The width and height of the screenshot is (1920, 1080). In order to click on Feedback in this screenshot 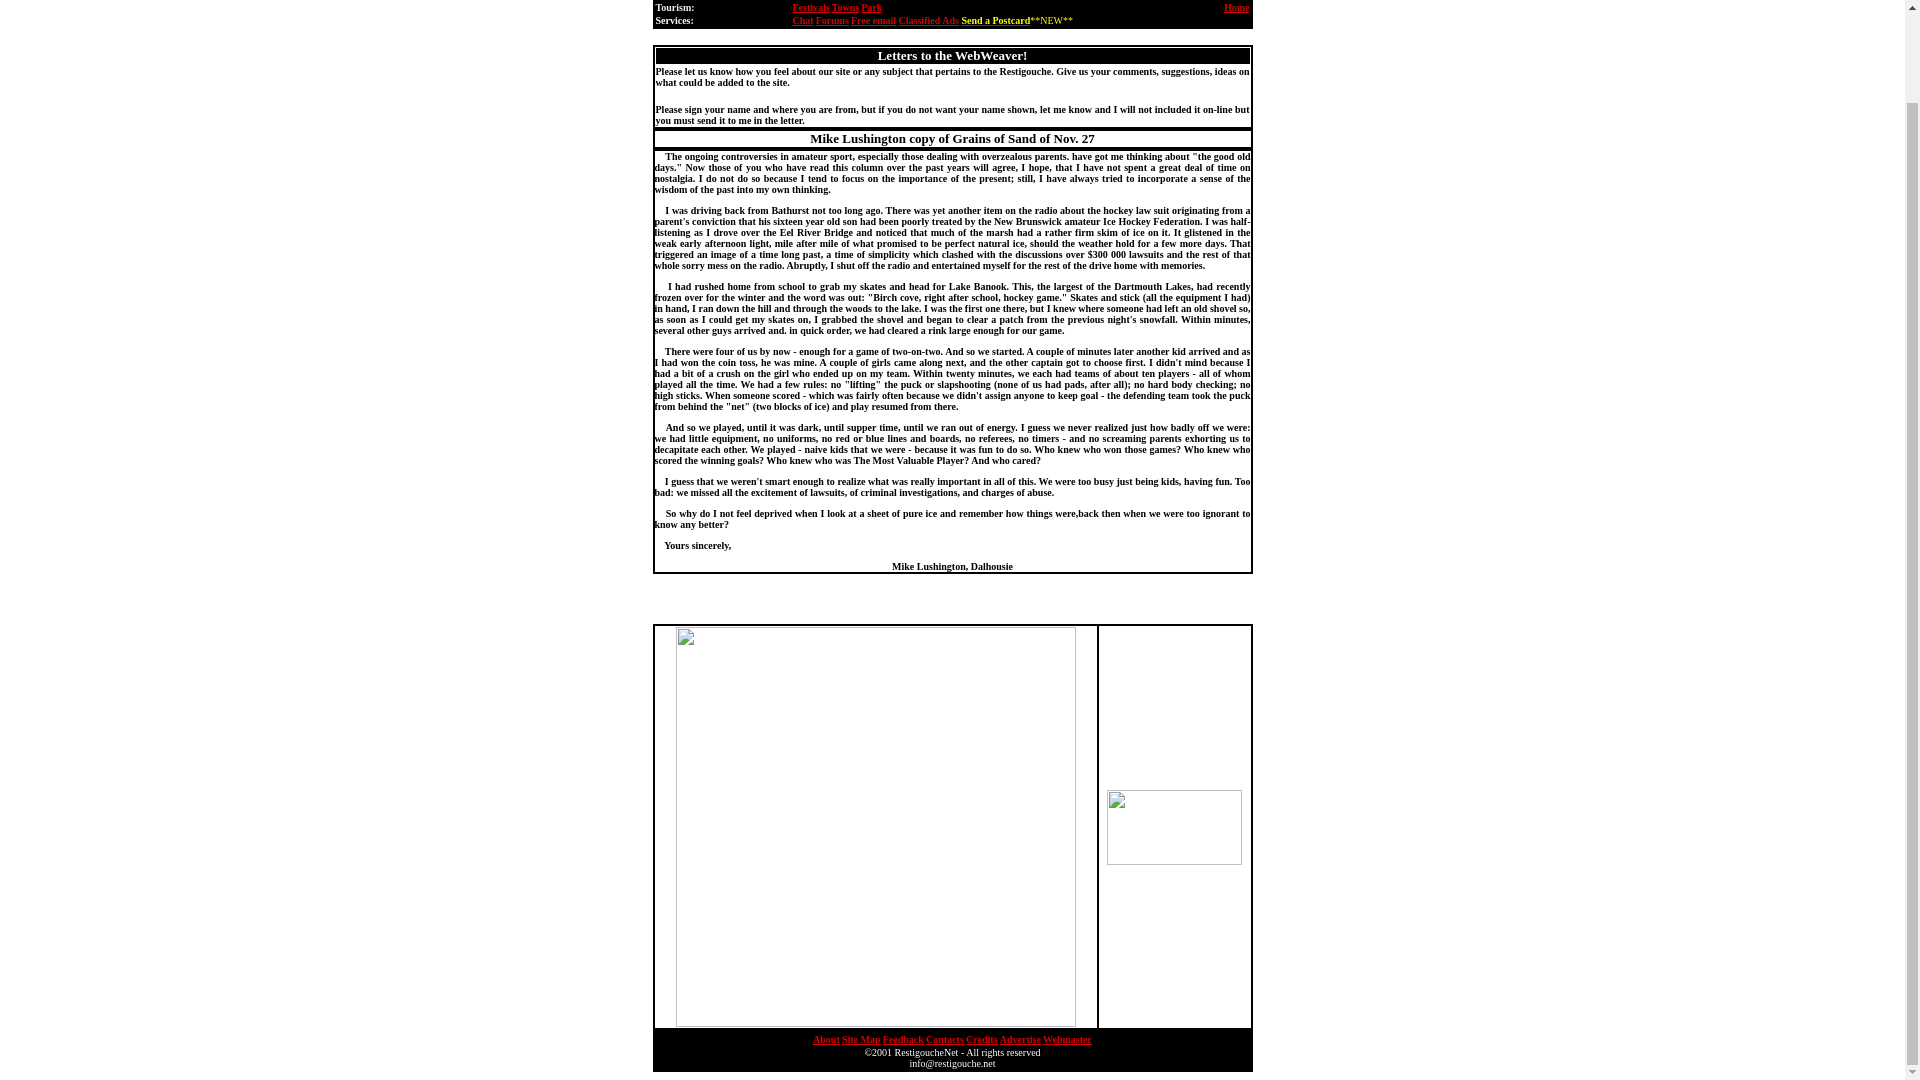, I will do `click(903, 1039)`.